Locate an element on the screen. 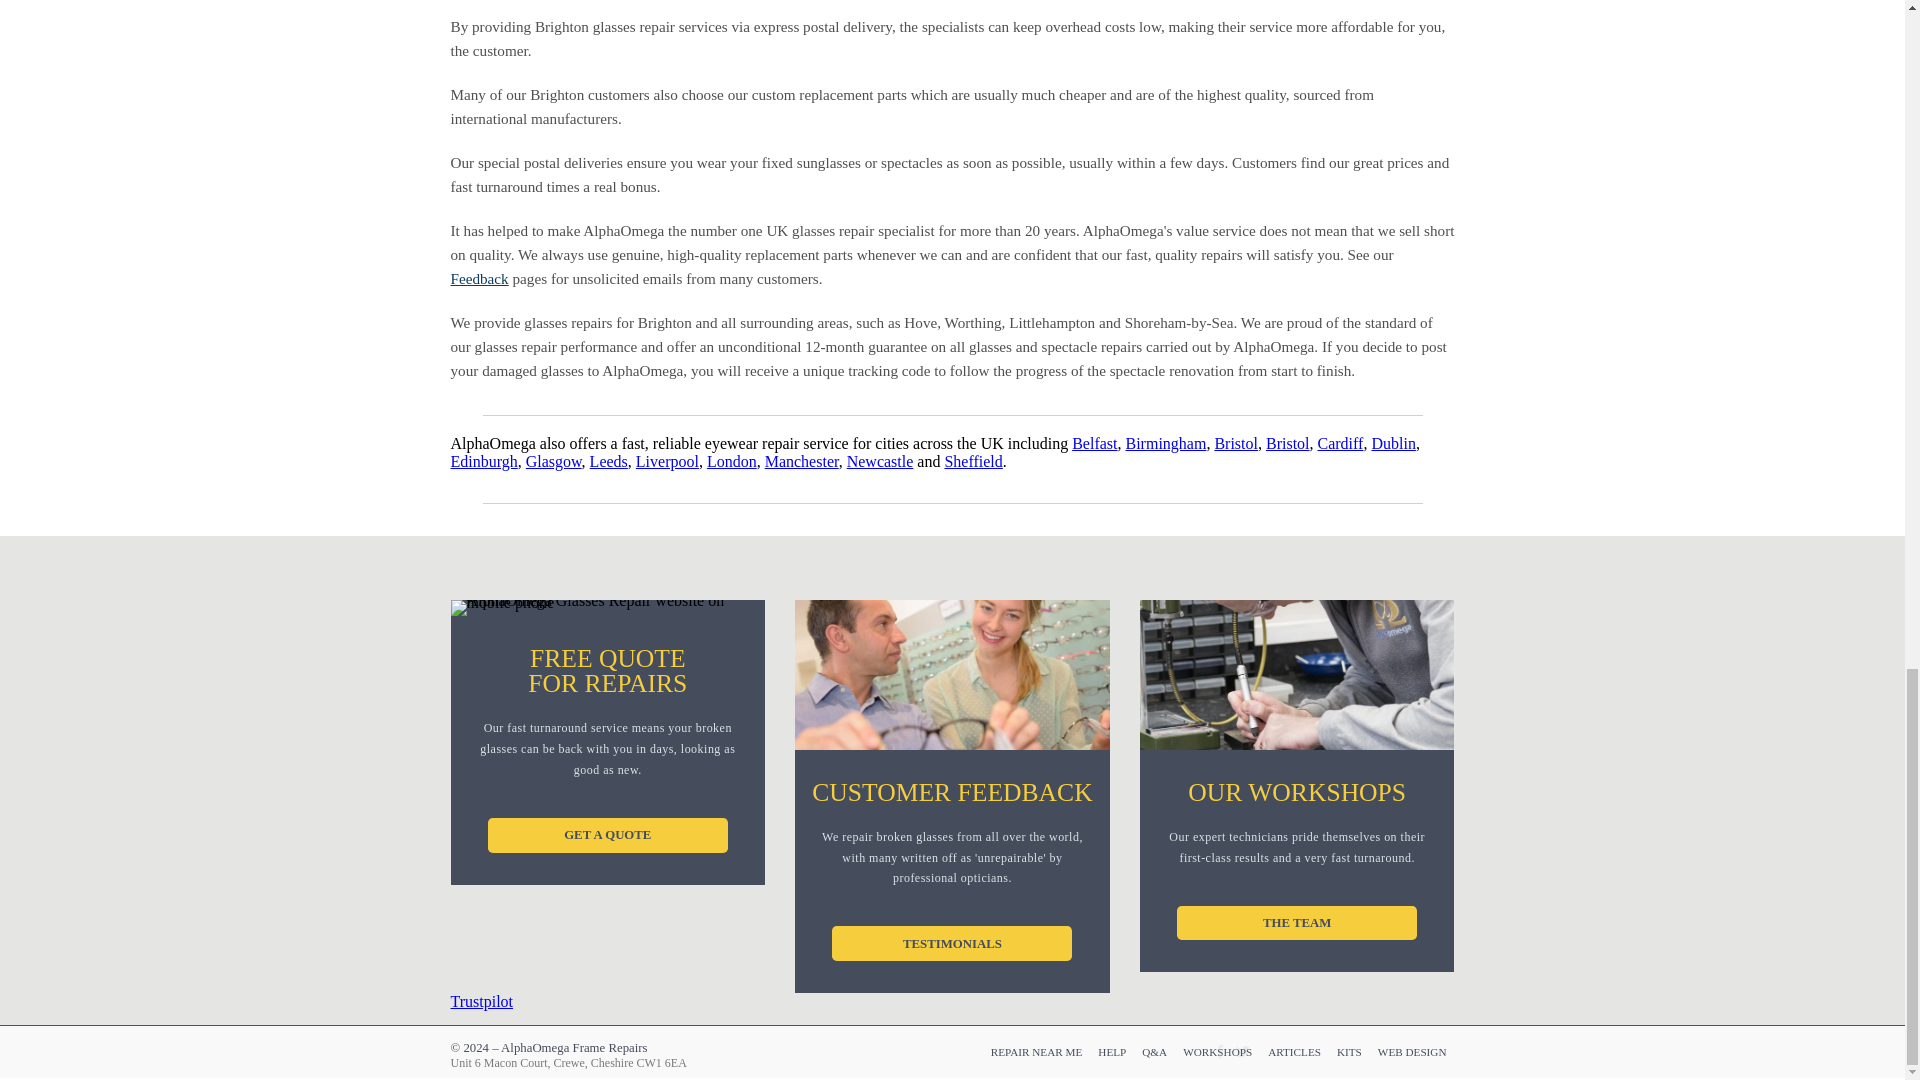 The height and width of the screenshot is (1080, 1920). Feedback is located at coordinates (478, 278).